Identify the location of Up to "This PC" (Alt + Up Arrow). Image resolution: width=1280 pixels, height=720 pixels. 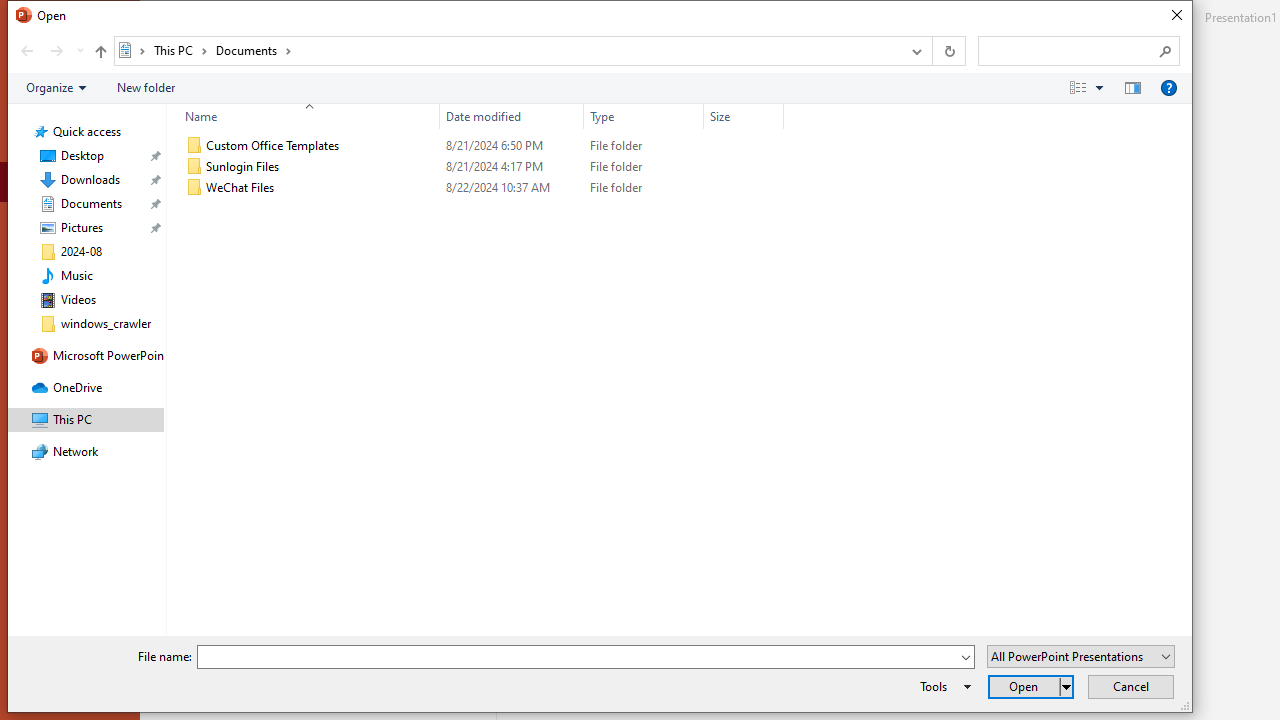
(100, 52).